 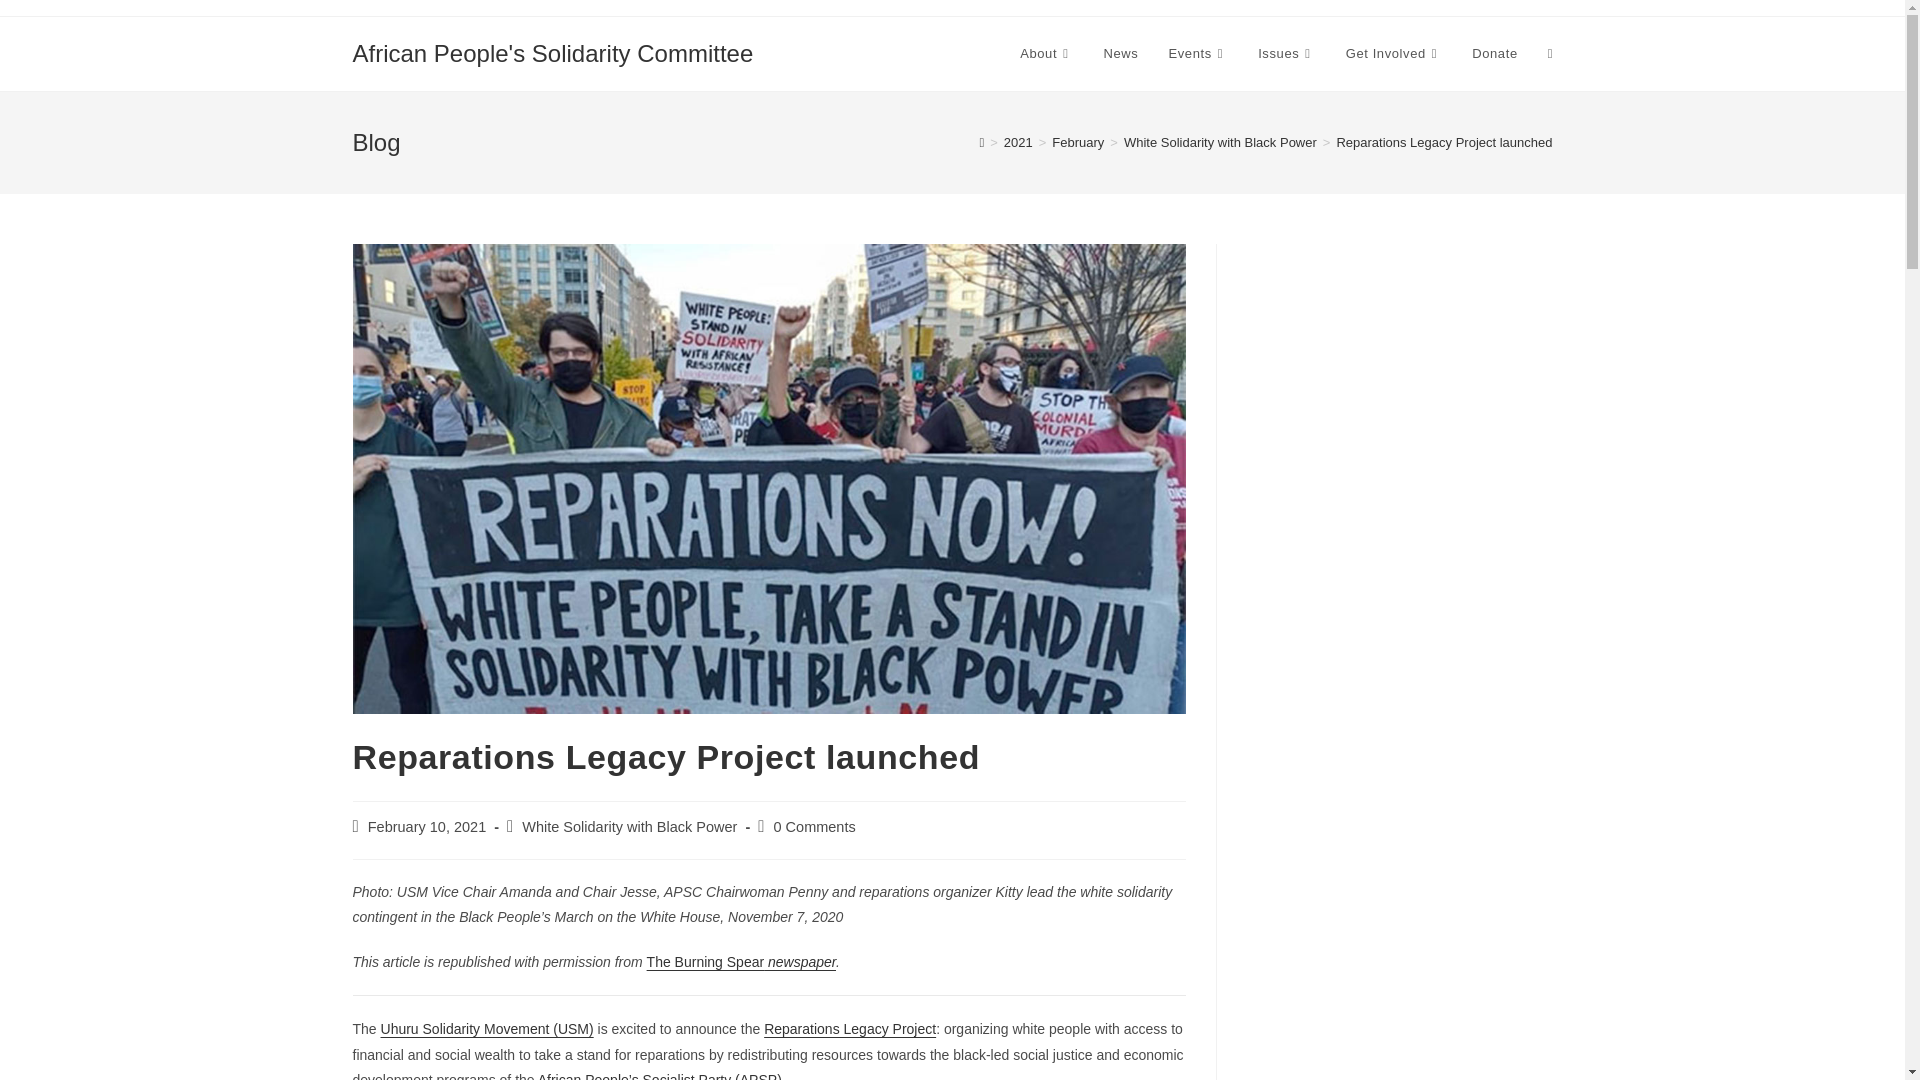 I want to click on About, so click(x=1046, y=54).